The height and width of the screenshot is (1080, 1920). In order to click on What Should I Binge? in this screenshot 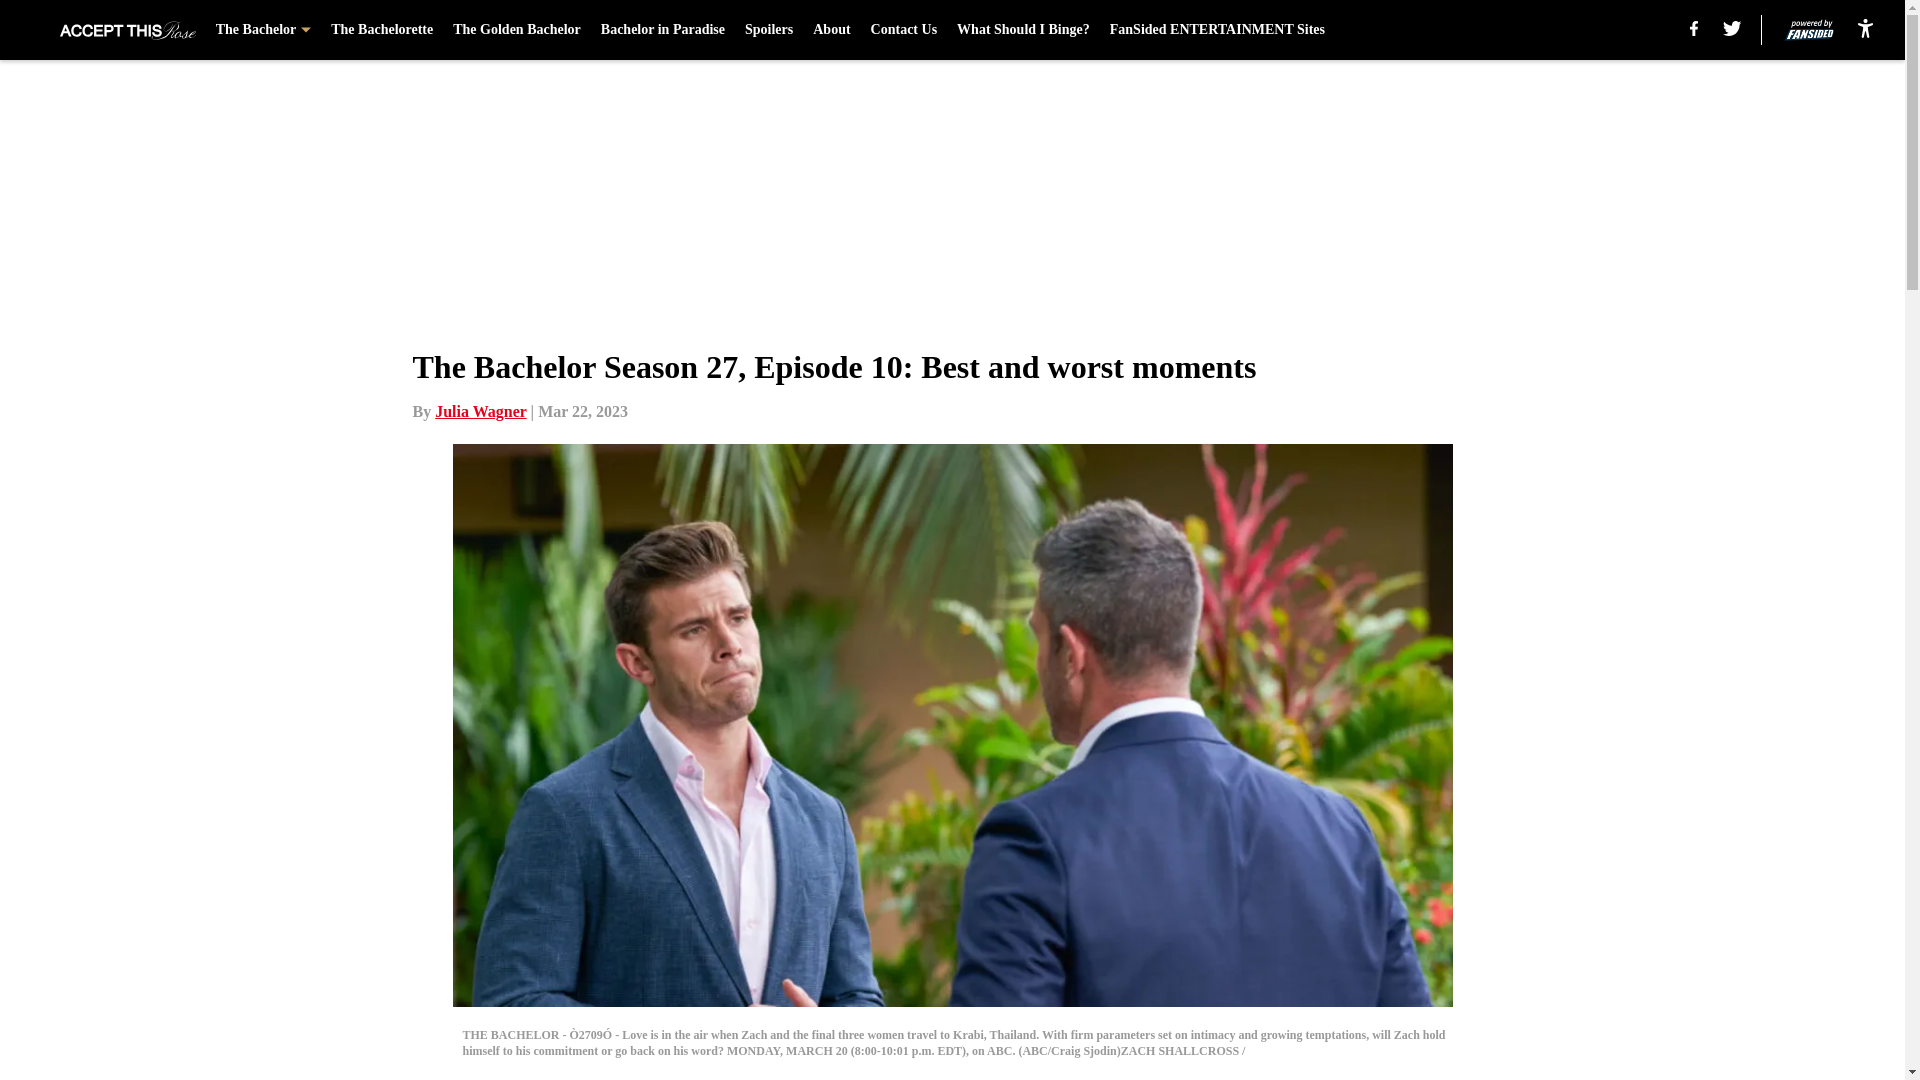, I will do `click(1023, 30)`.